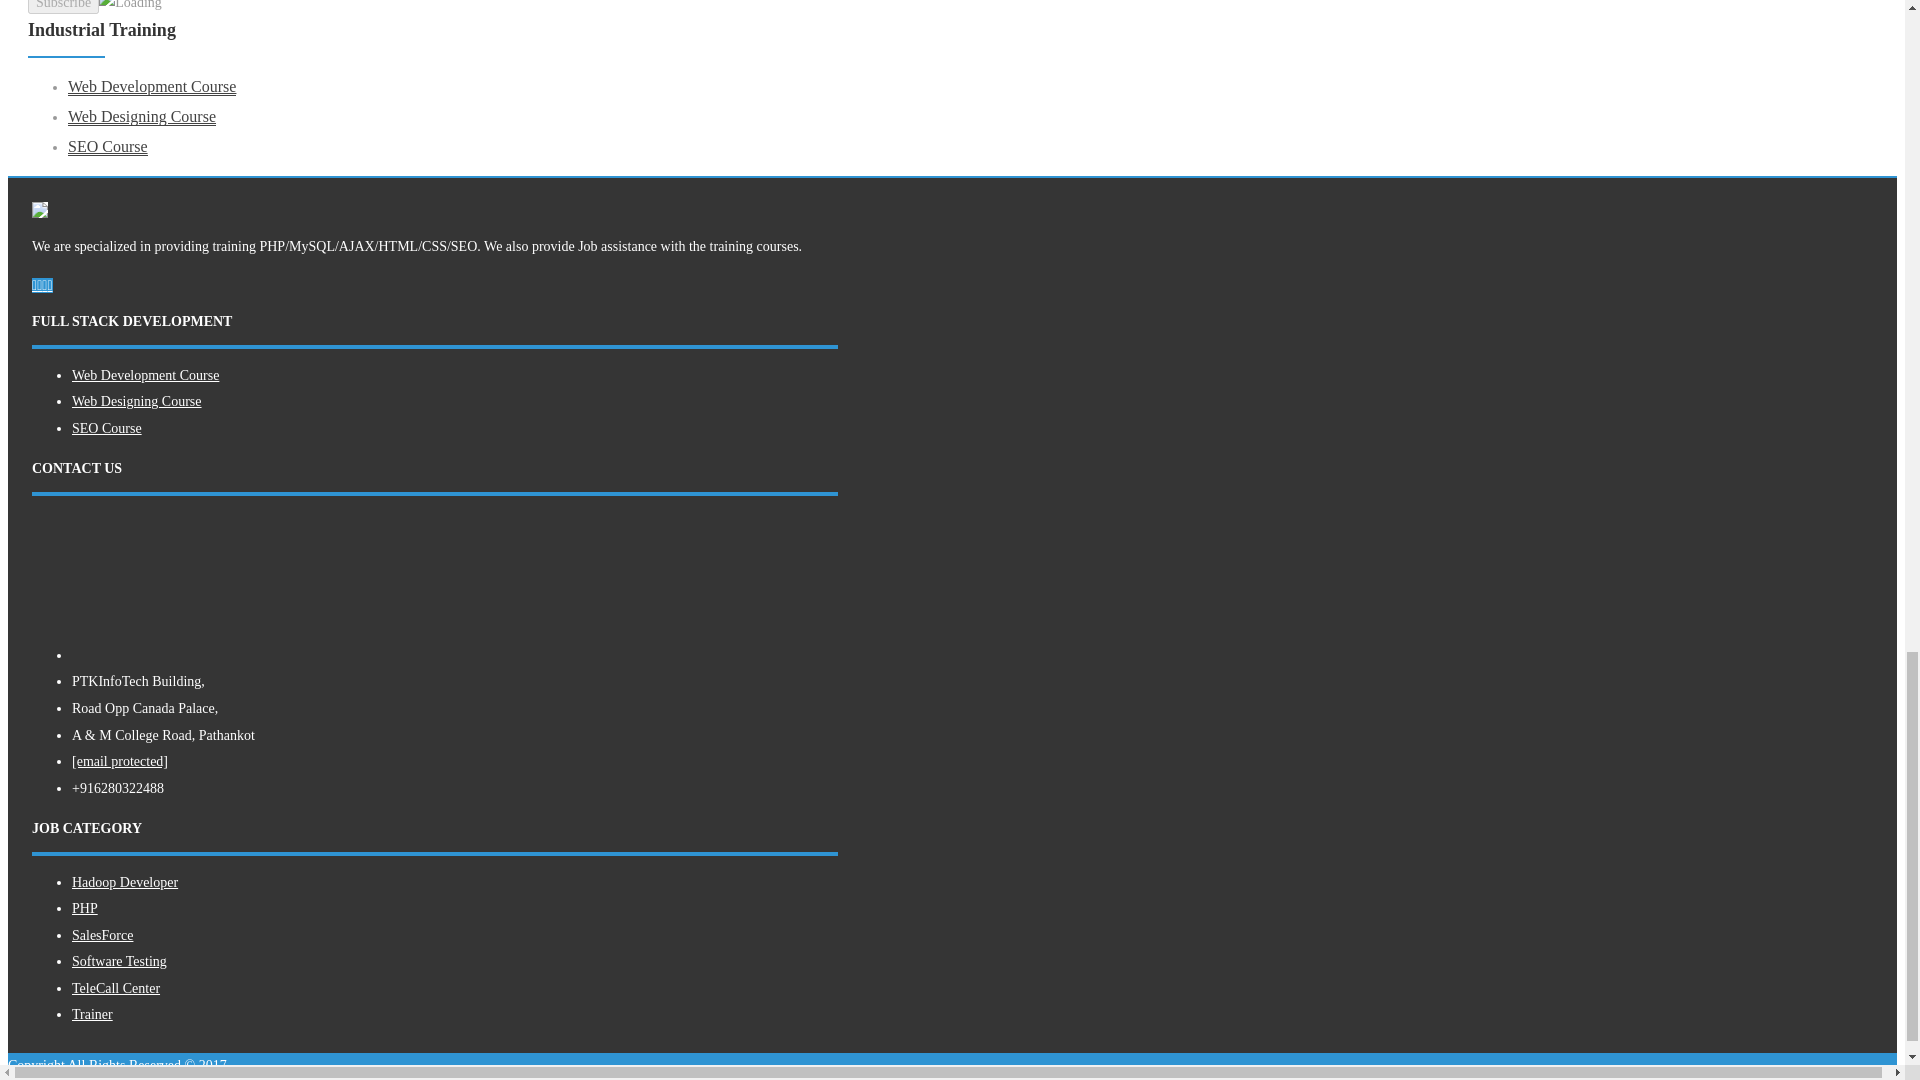 This screenshot has height=1080, width=1920. What do you see at coordinates (44, 284) in the screenshot?
I see ` pinterest` at bounding box center [44, 284].